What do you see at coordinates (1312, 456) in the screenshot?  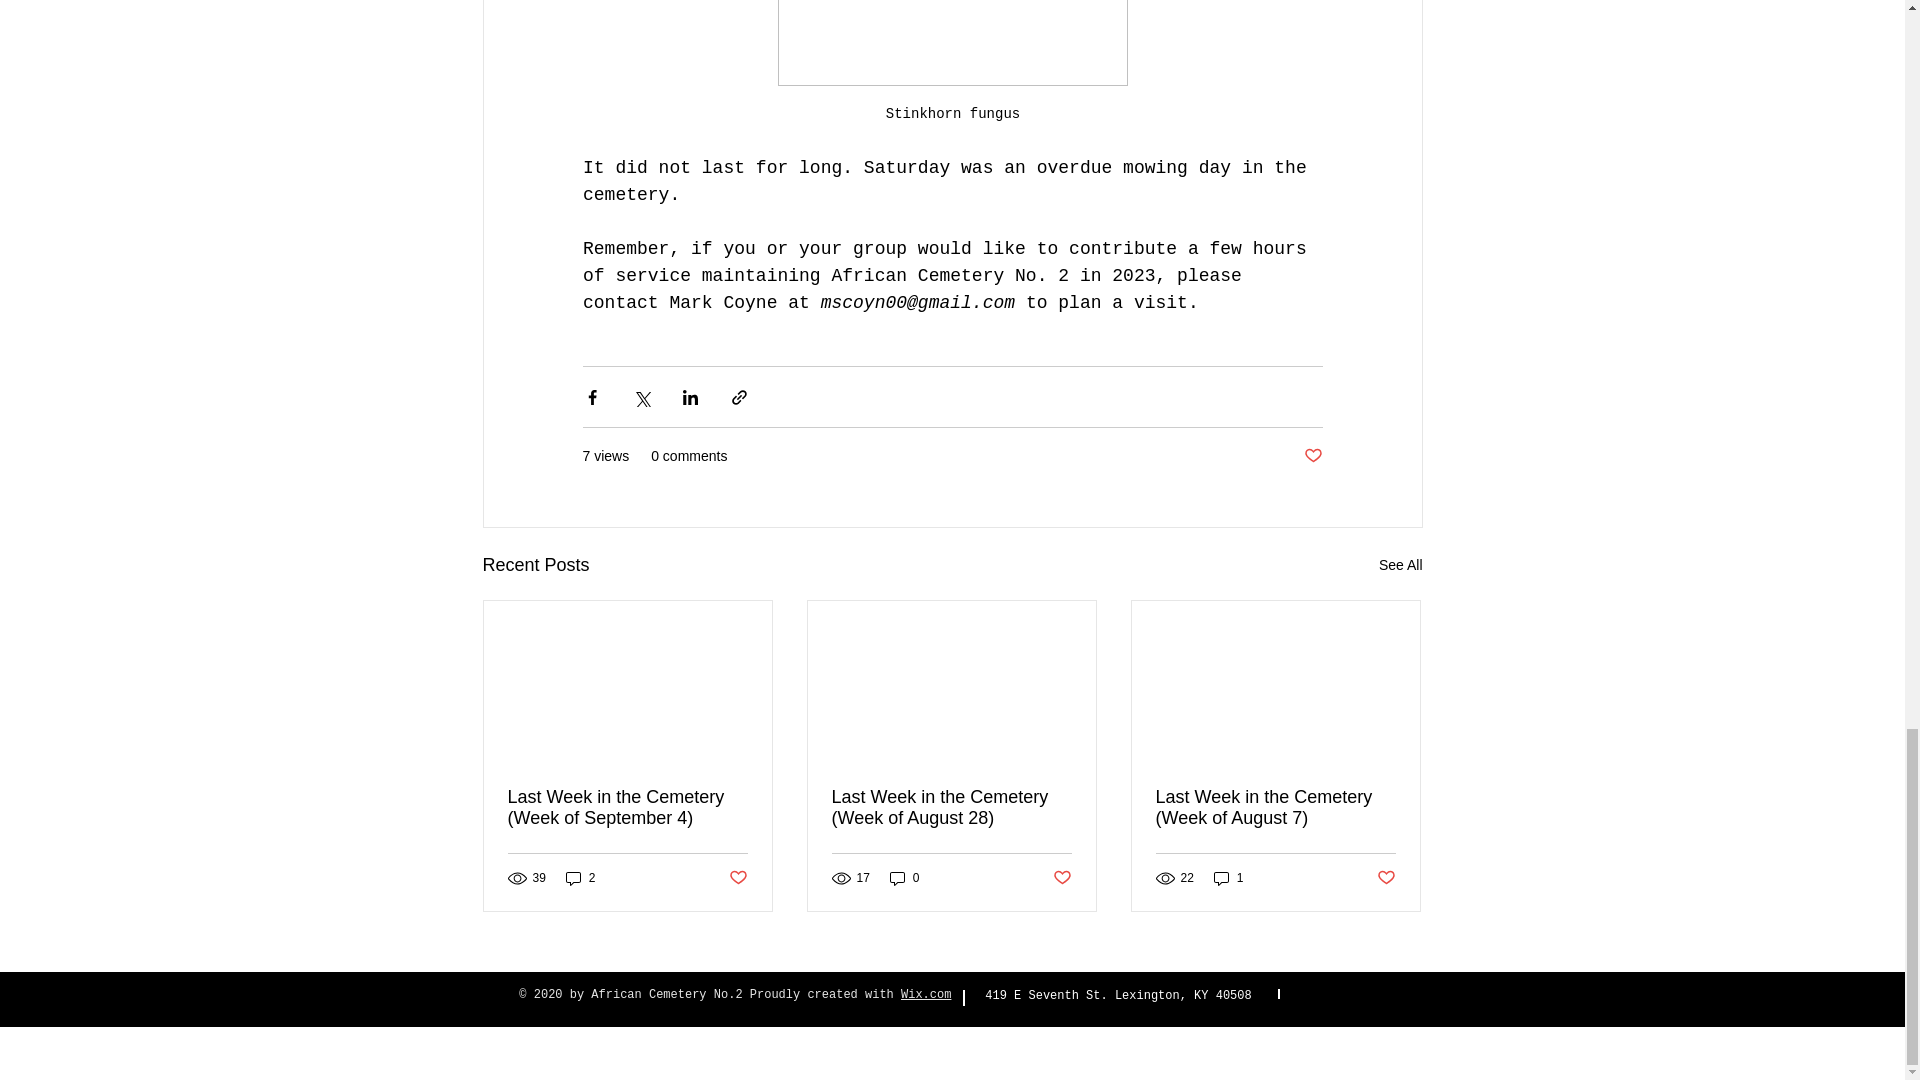 I see `Post not marked as liked` at bounding box center [1312, 456].